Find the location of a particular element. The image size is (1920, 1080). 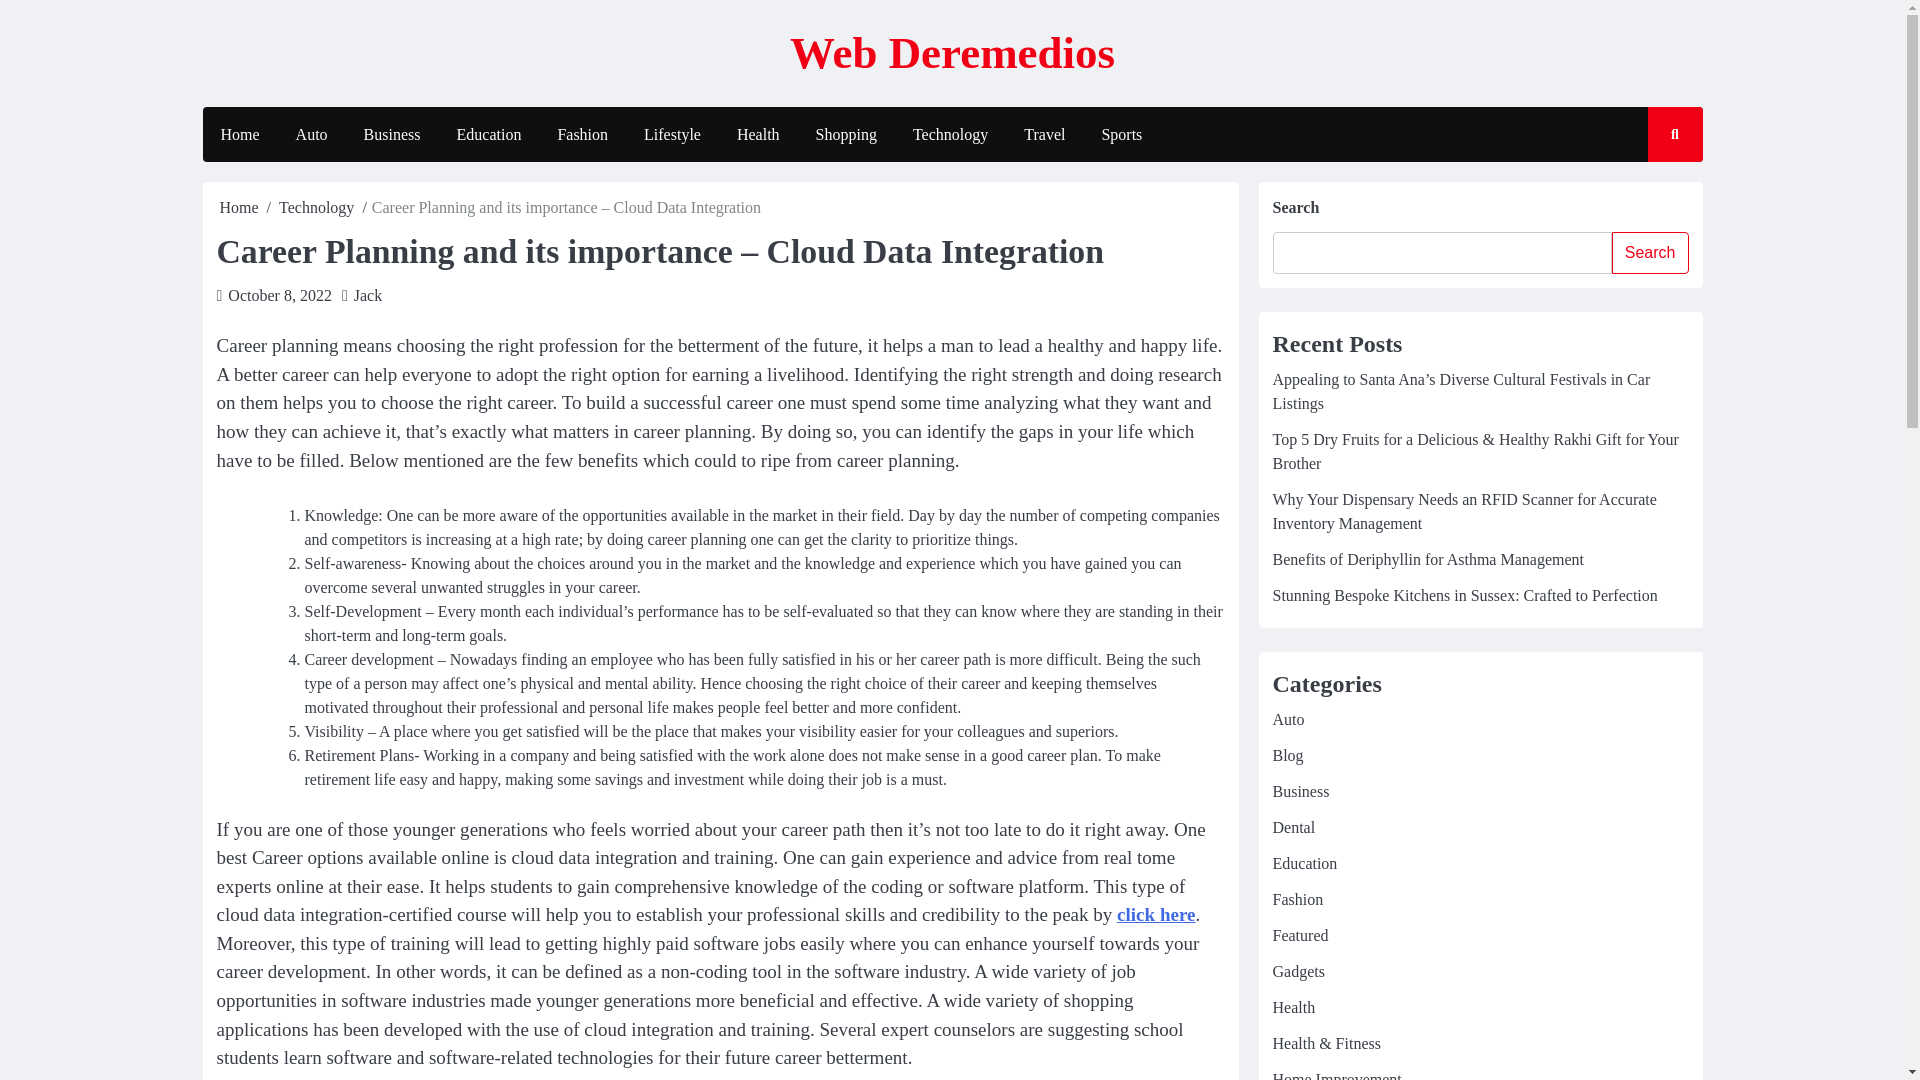

Home is located at coordinates (238, 134).